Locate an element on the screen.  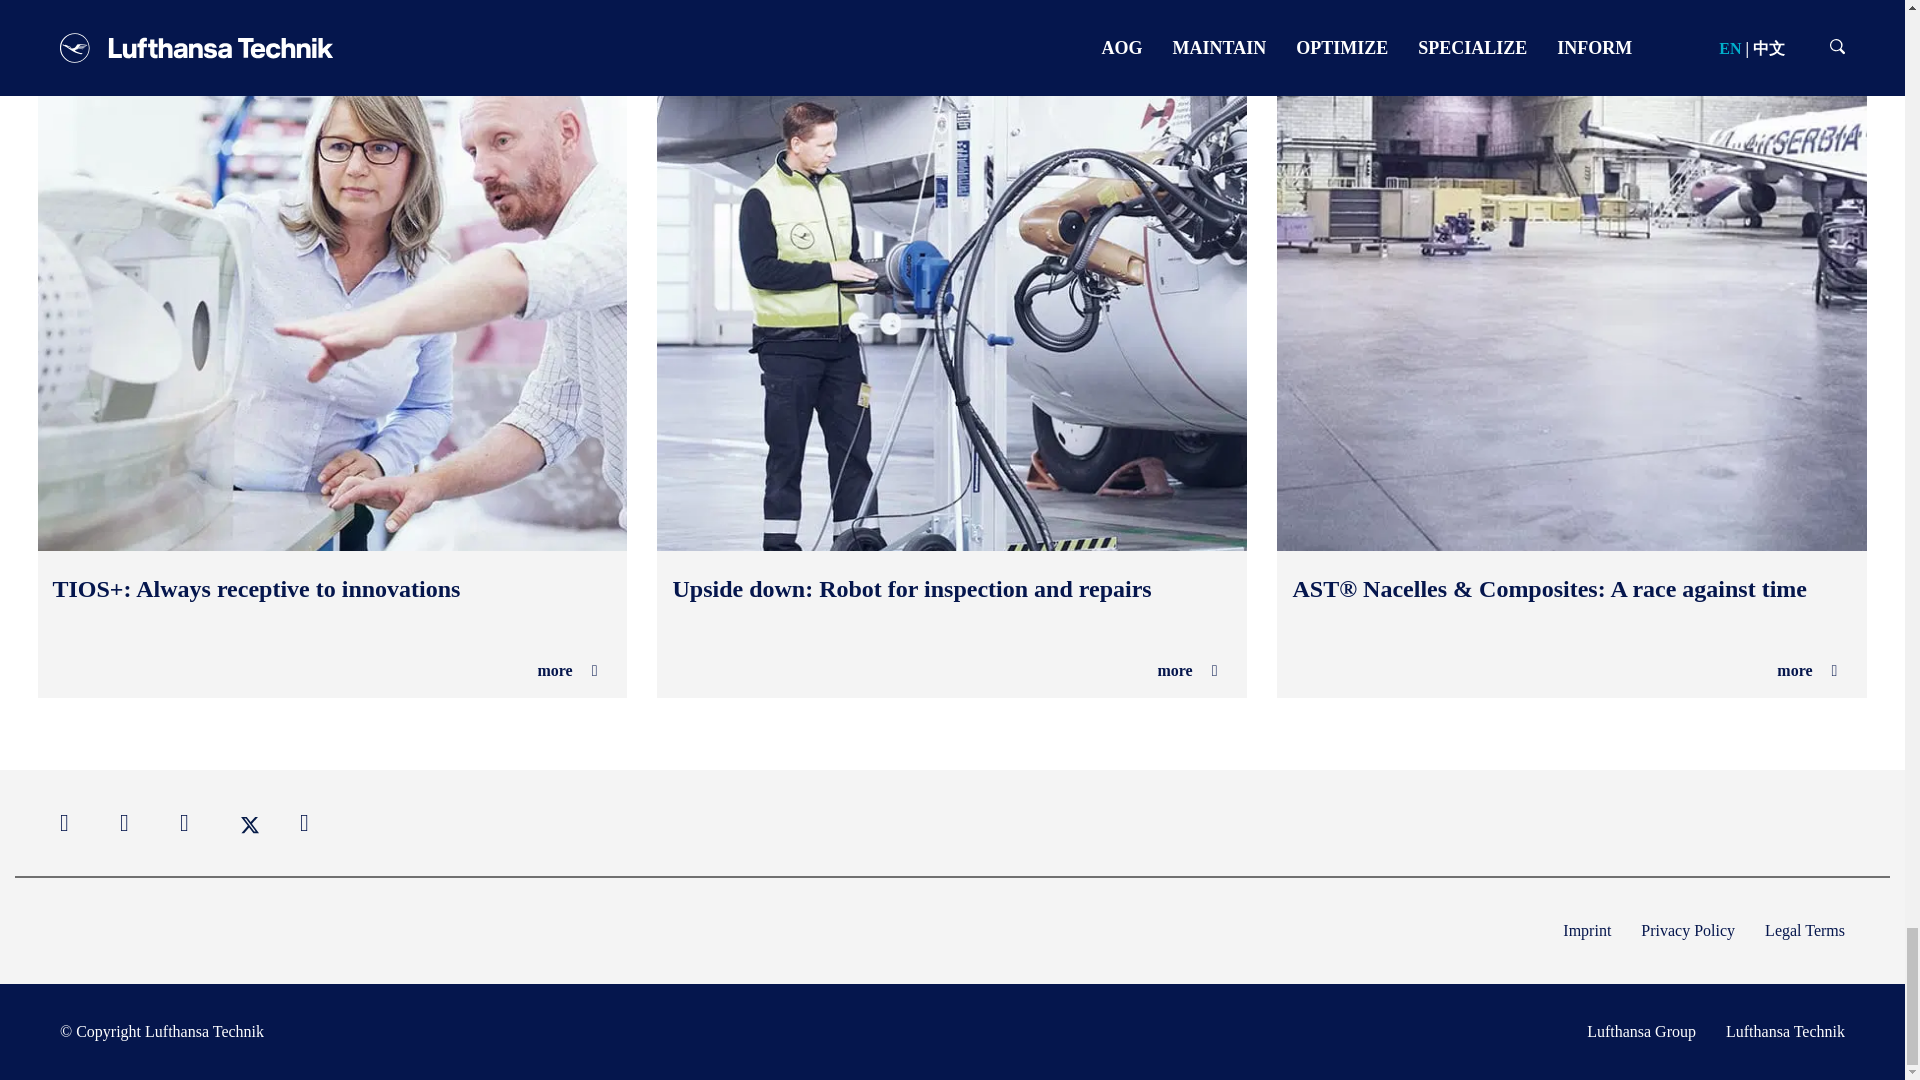
more is located at coordinates (1807, 670).